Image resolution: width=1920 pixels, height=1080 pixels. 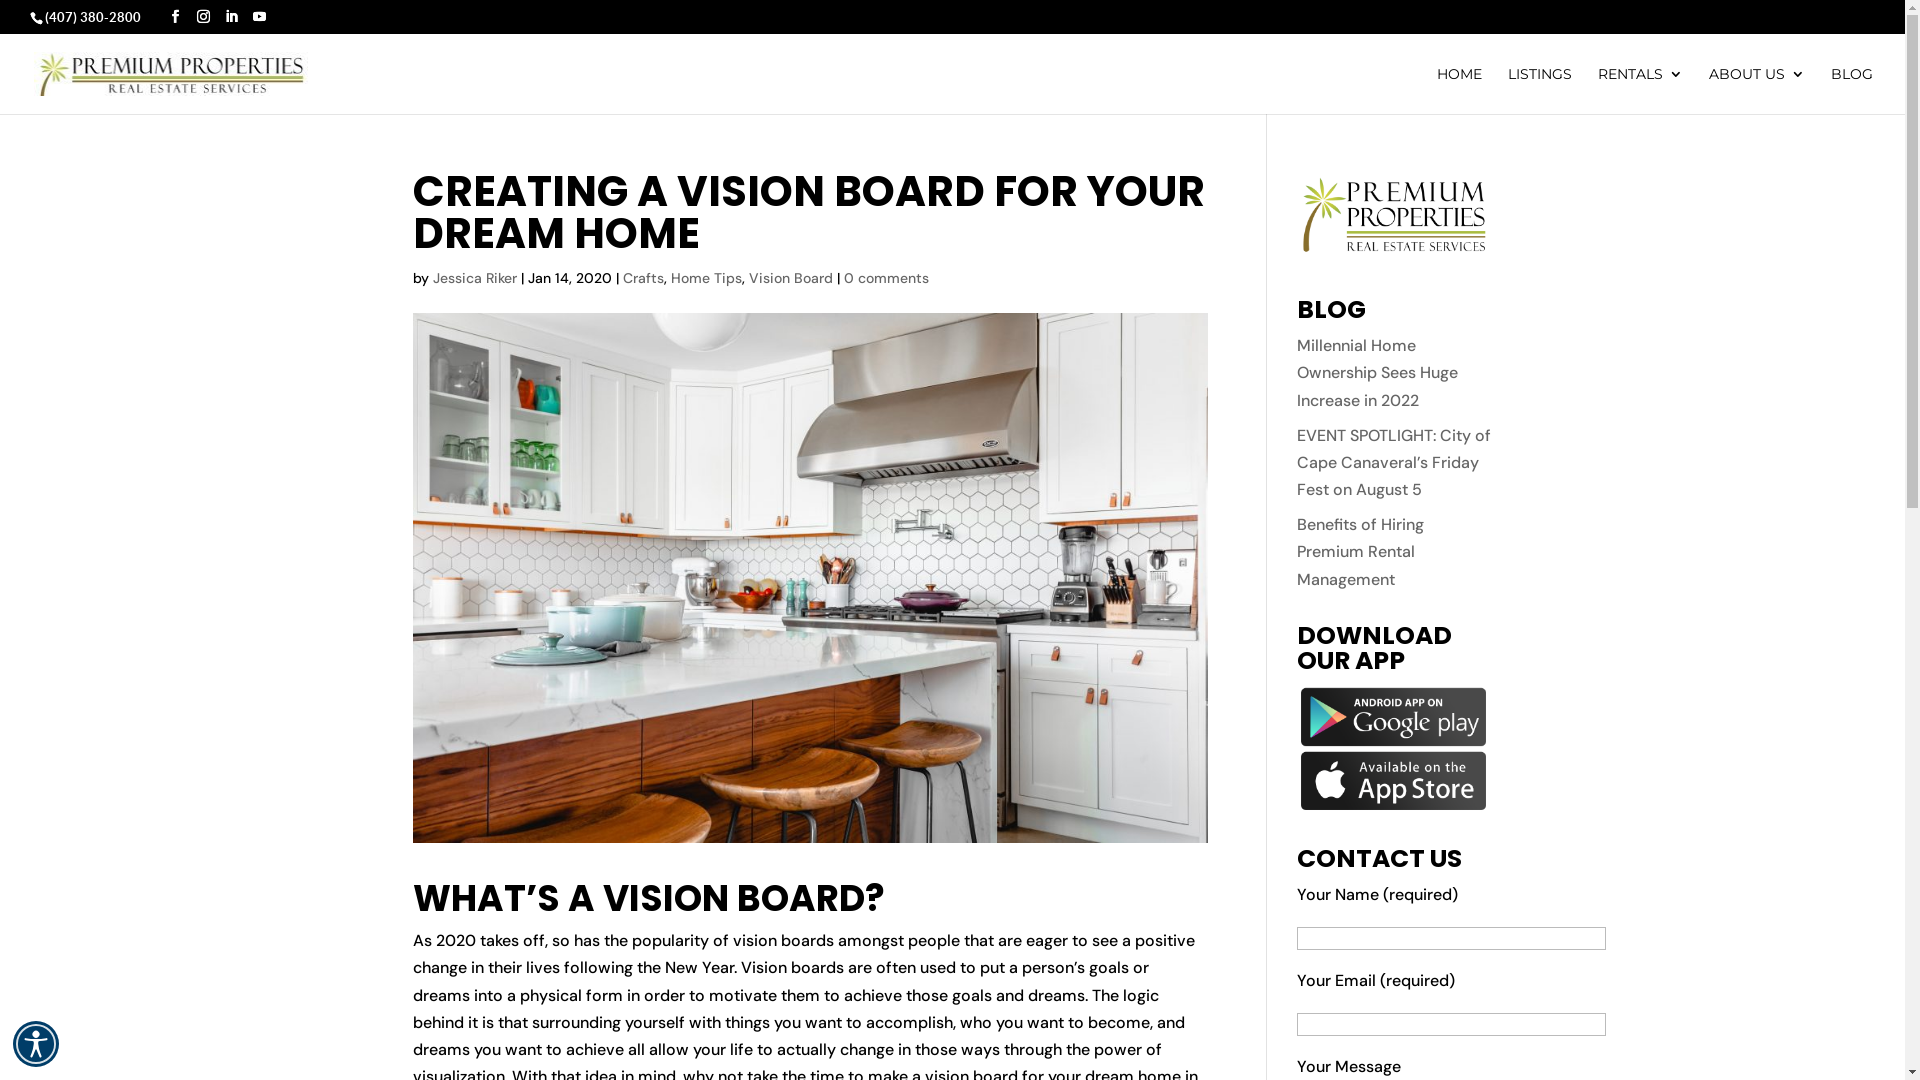 I want to click on LISTINGS, so click(x=1540, y=90).